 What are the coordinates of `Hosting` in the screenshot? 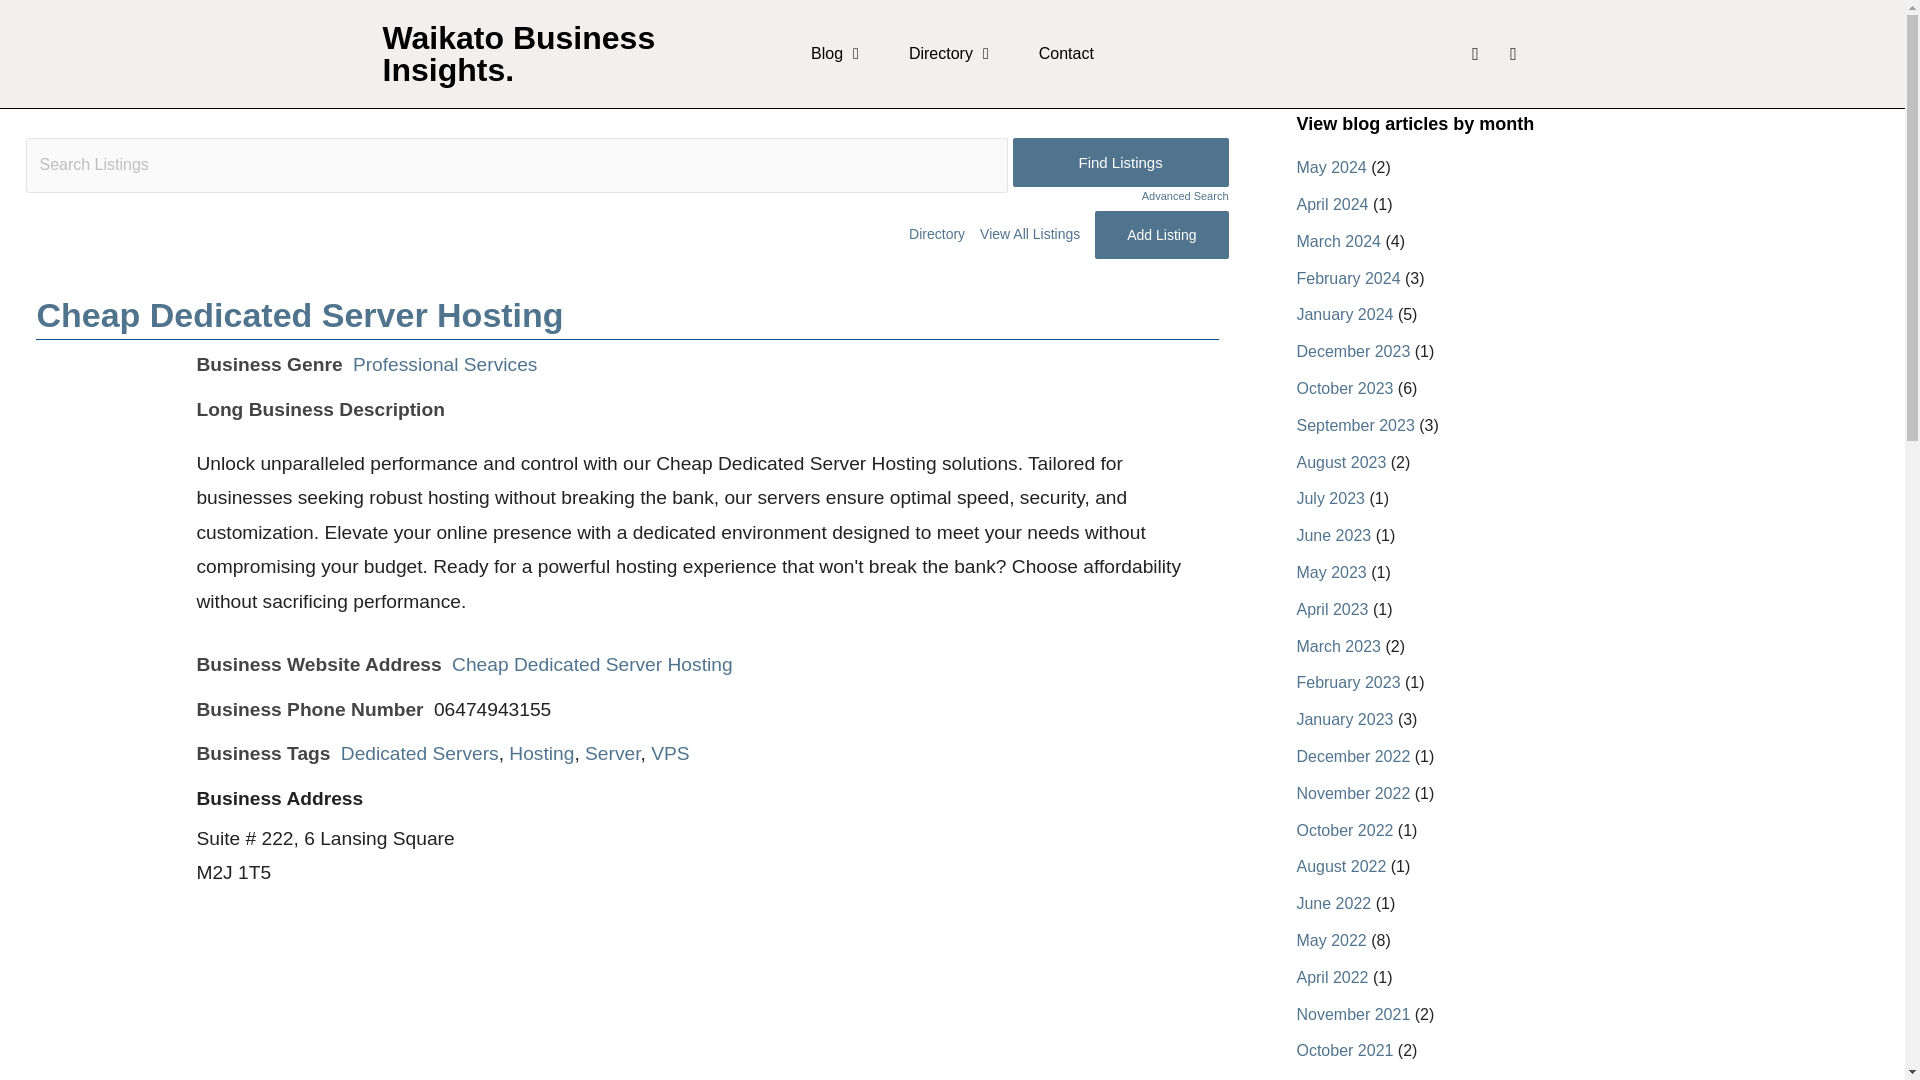 It's located at (541, 753).